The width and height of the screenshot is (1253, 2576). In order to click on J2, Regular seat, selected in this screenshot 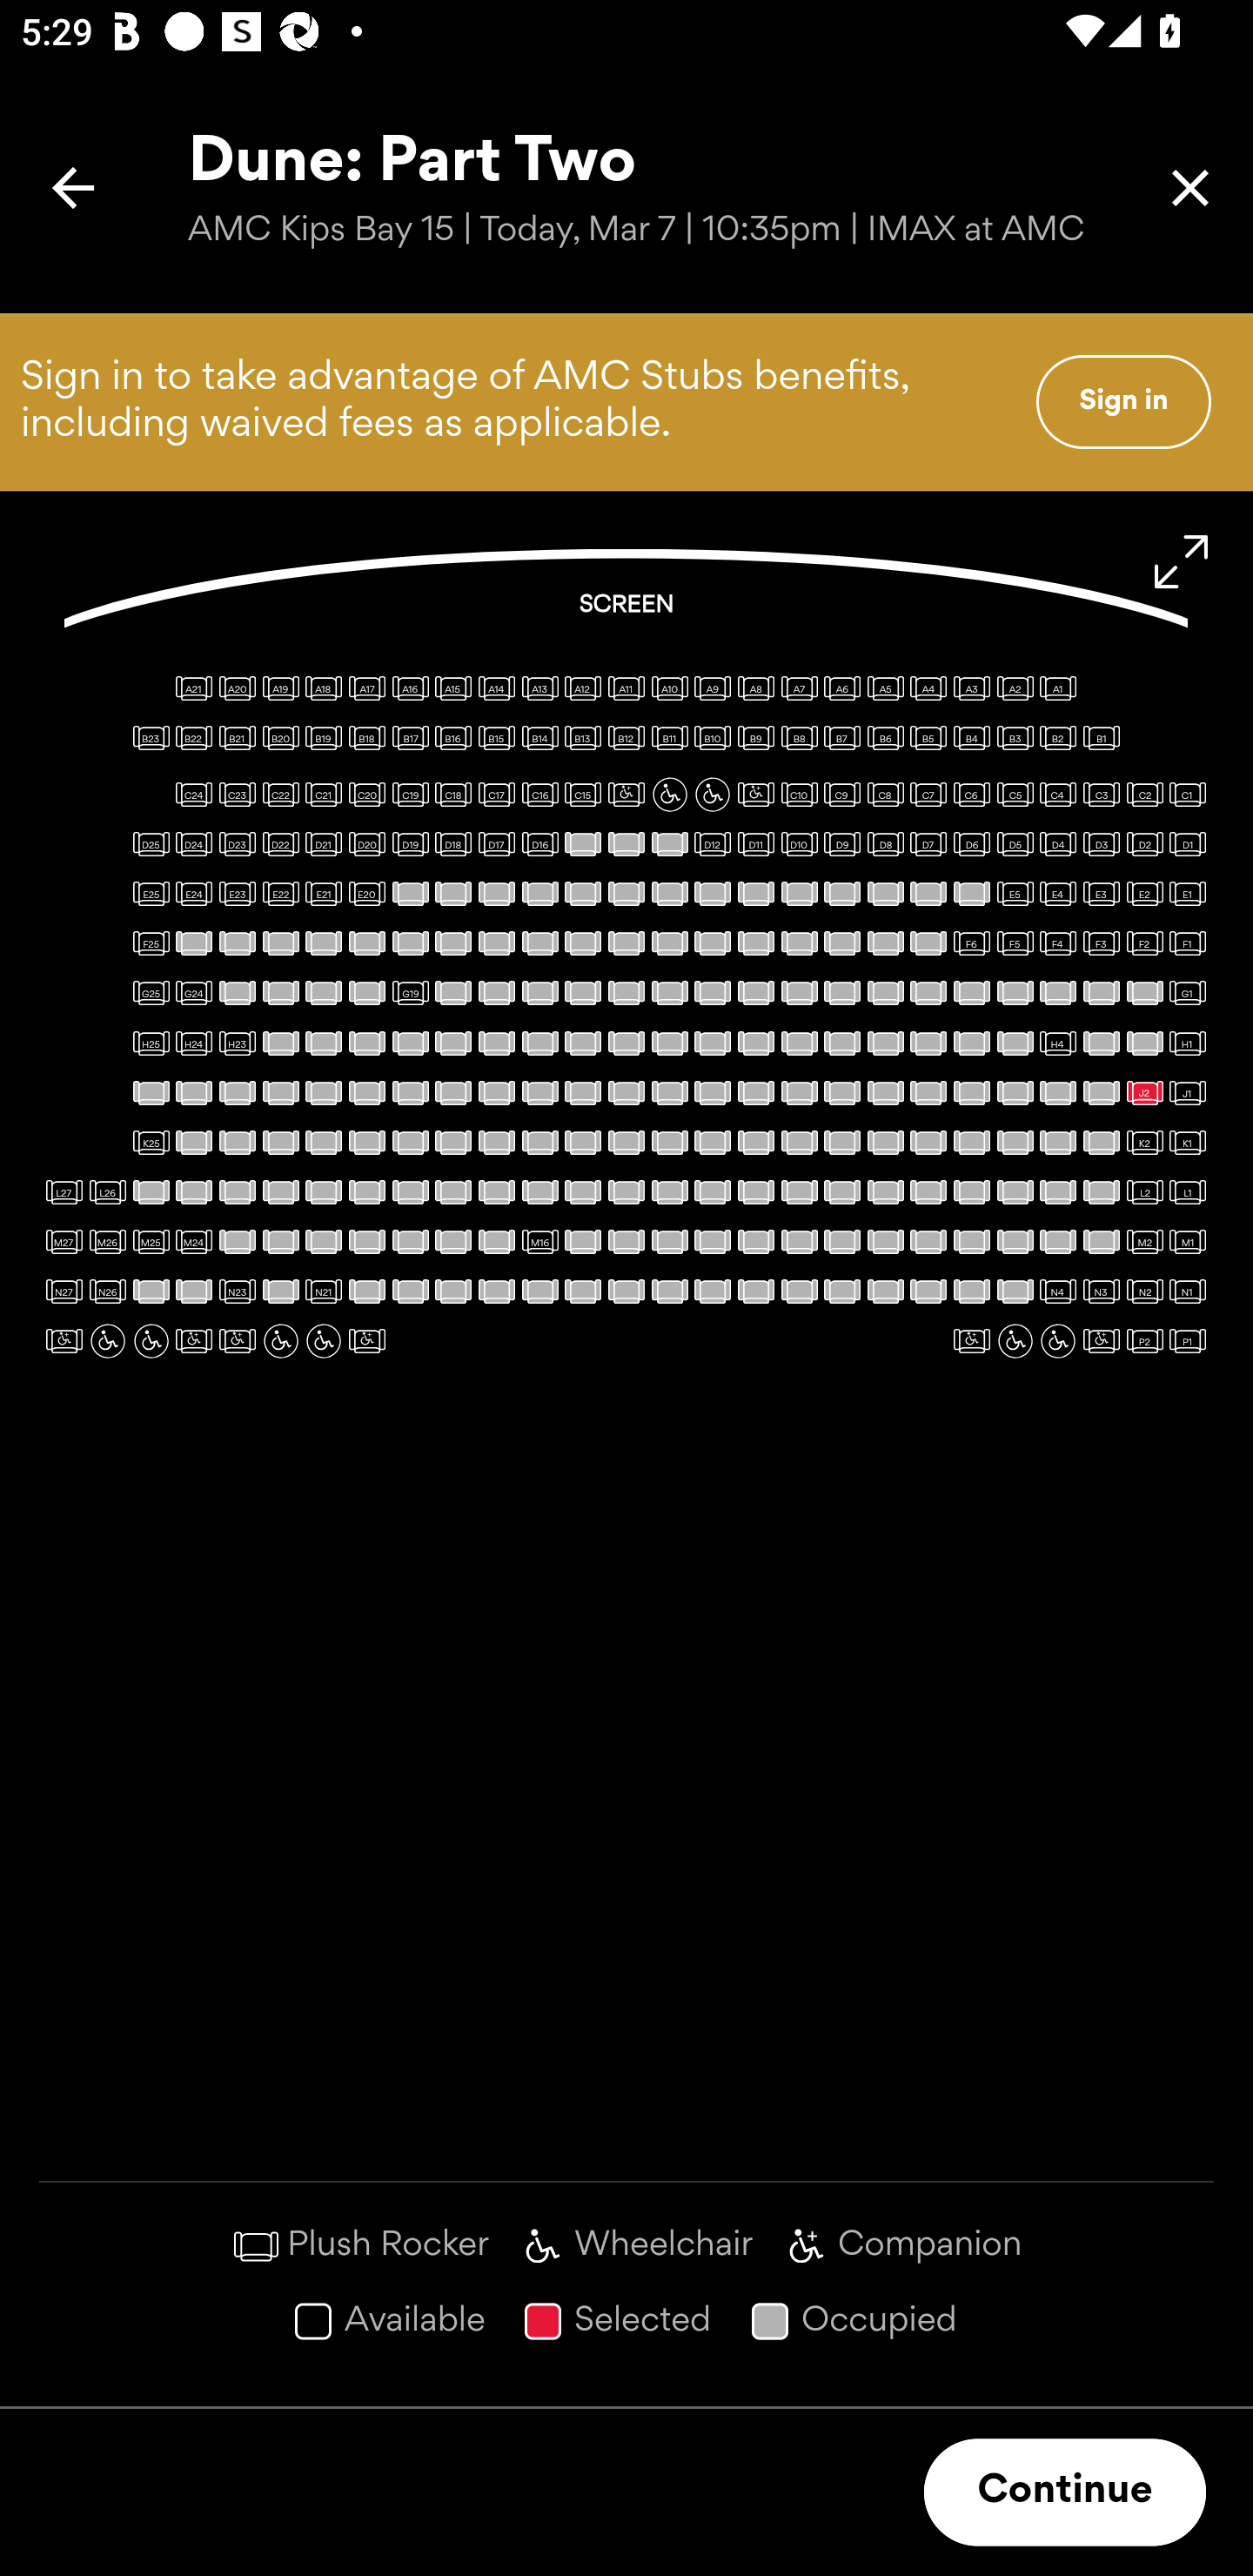, I will do `click(1145, 1093)`.